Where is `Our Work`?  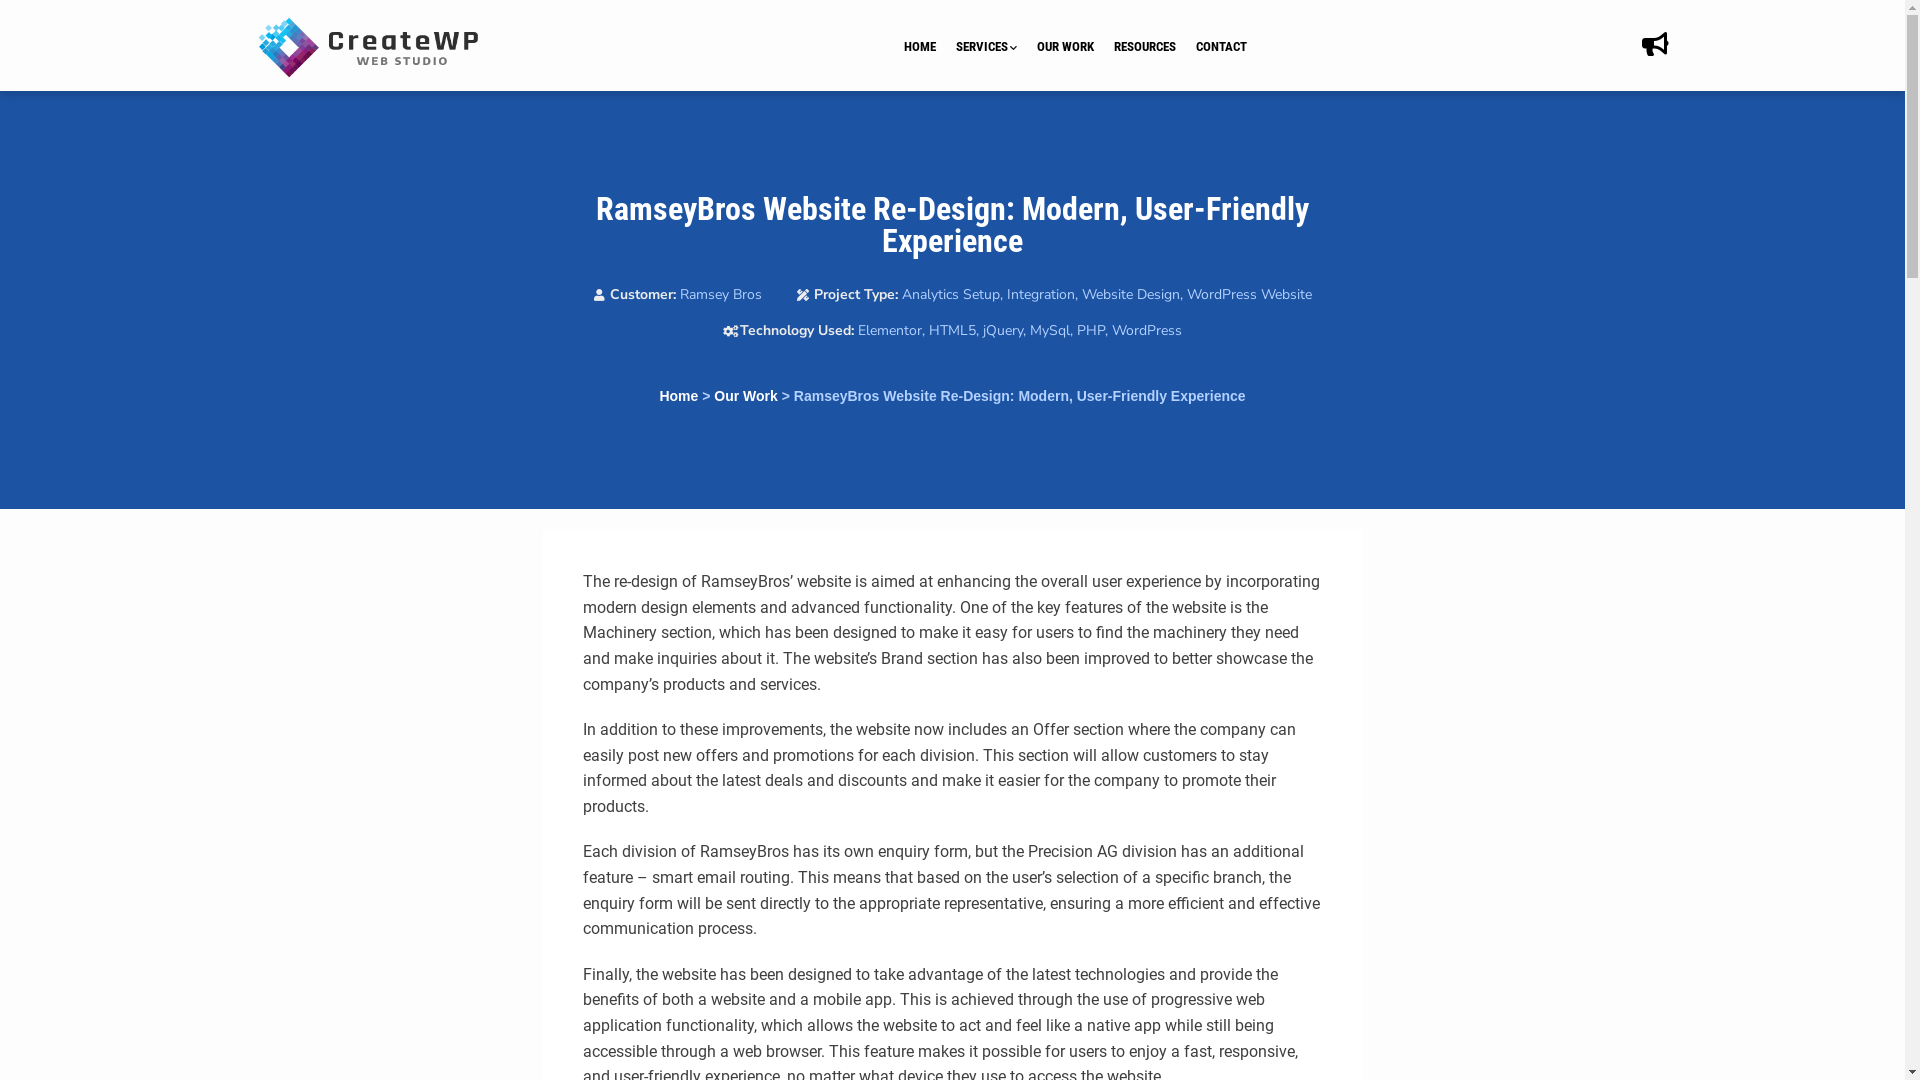 Our Work is located at coordinates (746, 396).